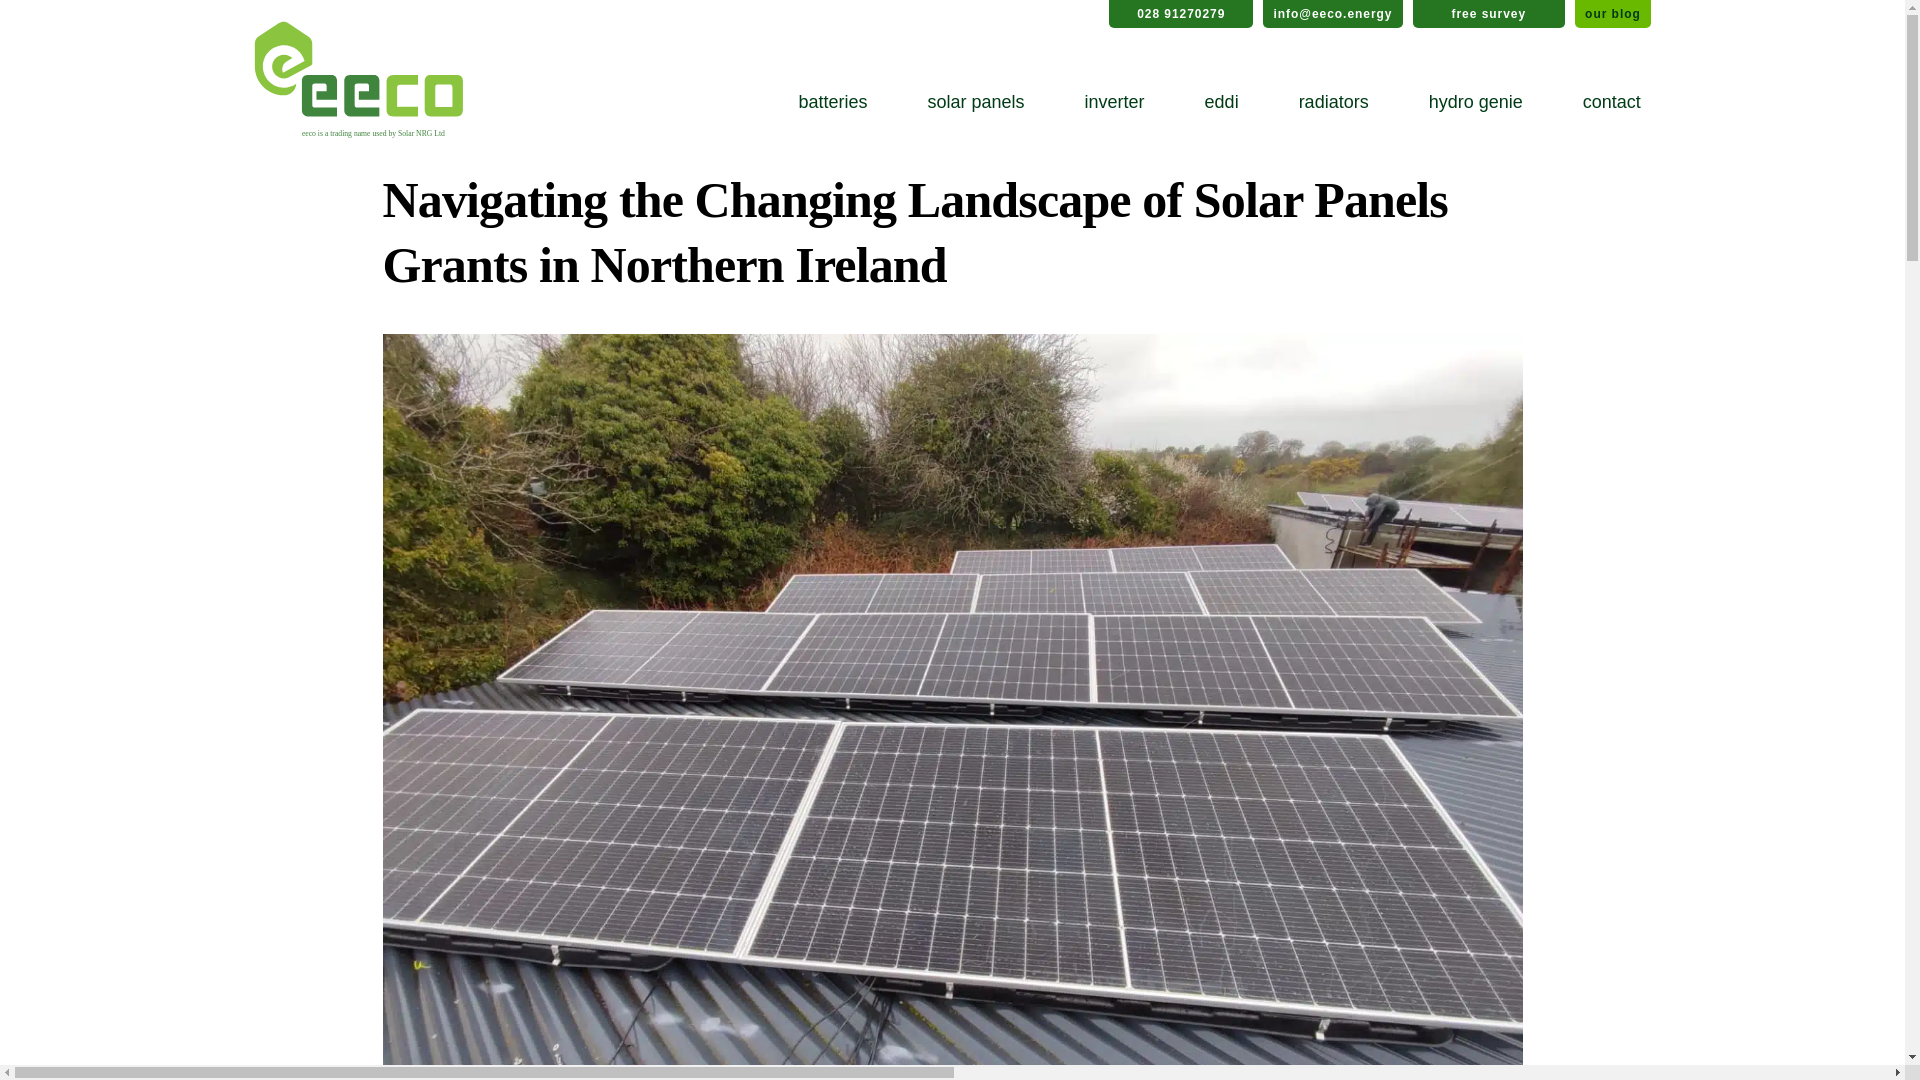  Describe the element at coordinates (358, 80) in the screenshot. I see `EECO-web-logo` at that location.